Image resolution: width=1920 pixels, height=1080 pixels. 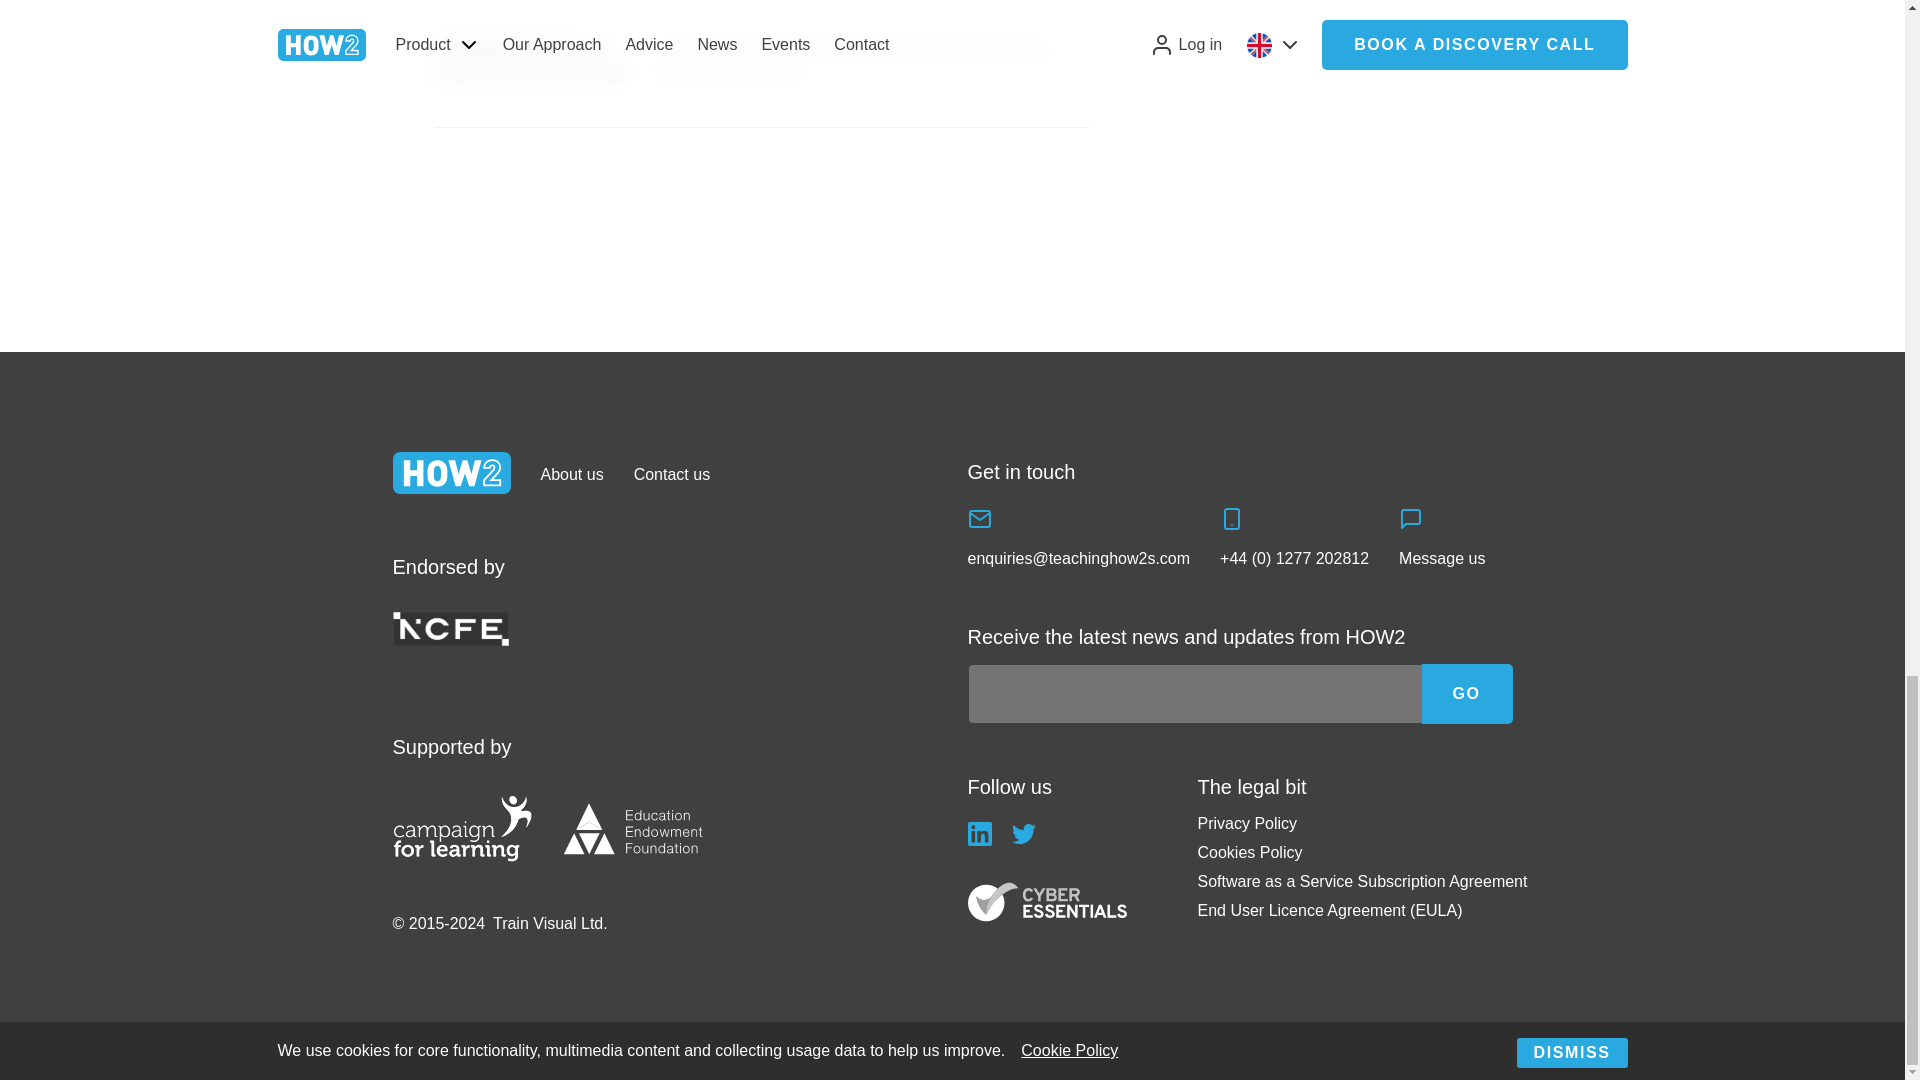 I want to click on Go, so click(x=1467, y=694).